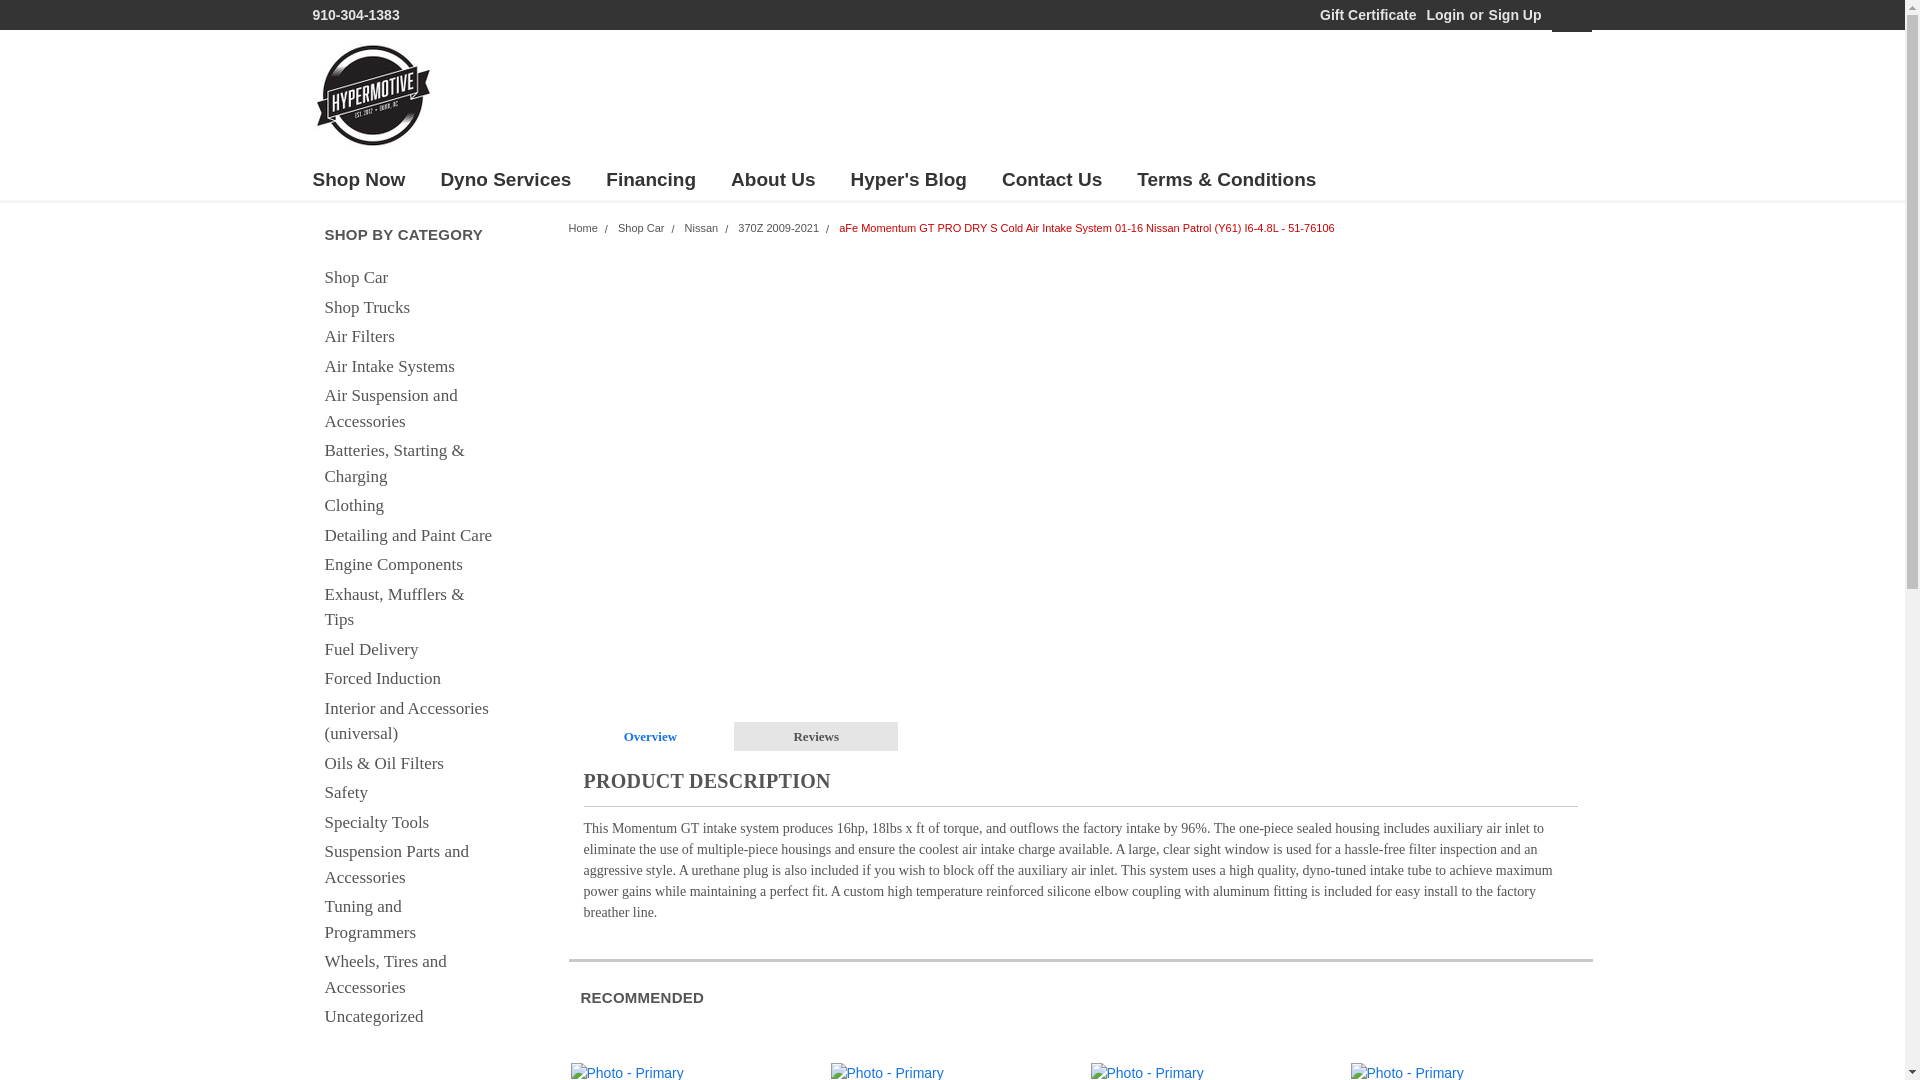 This screenshot has width=1920, height=1080. Describe the element at coordinates (1512, 15) in the screenshot. I see `Sign Up` at that location.